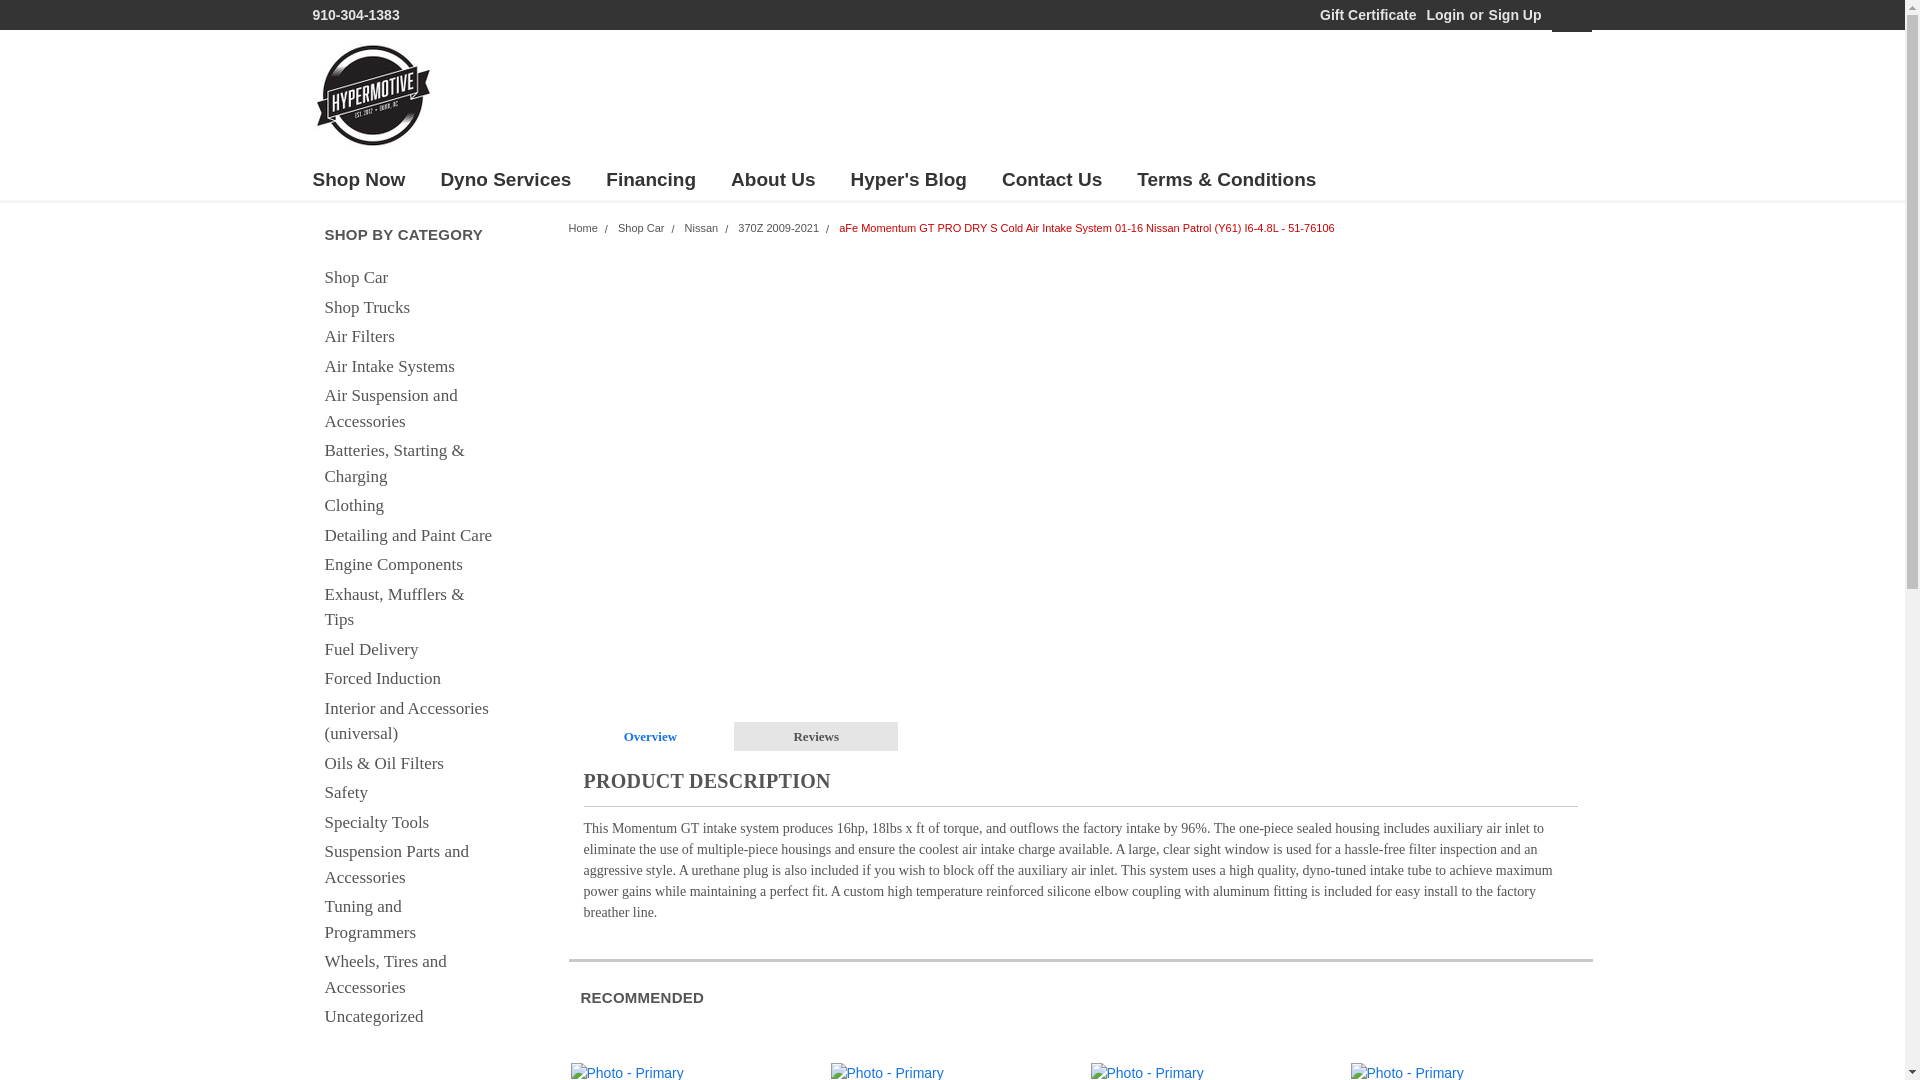 This screenshot has width=1920, height=1080. Describe the element at coordinates (1512, 15) in the screenshot. I see `Sign Up` at that location.